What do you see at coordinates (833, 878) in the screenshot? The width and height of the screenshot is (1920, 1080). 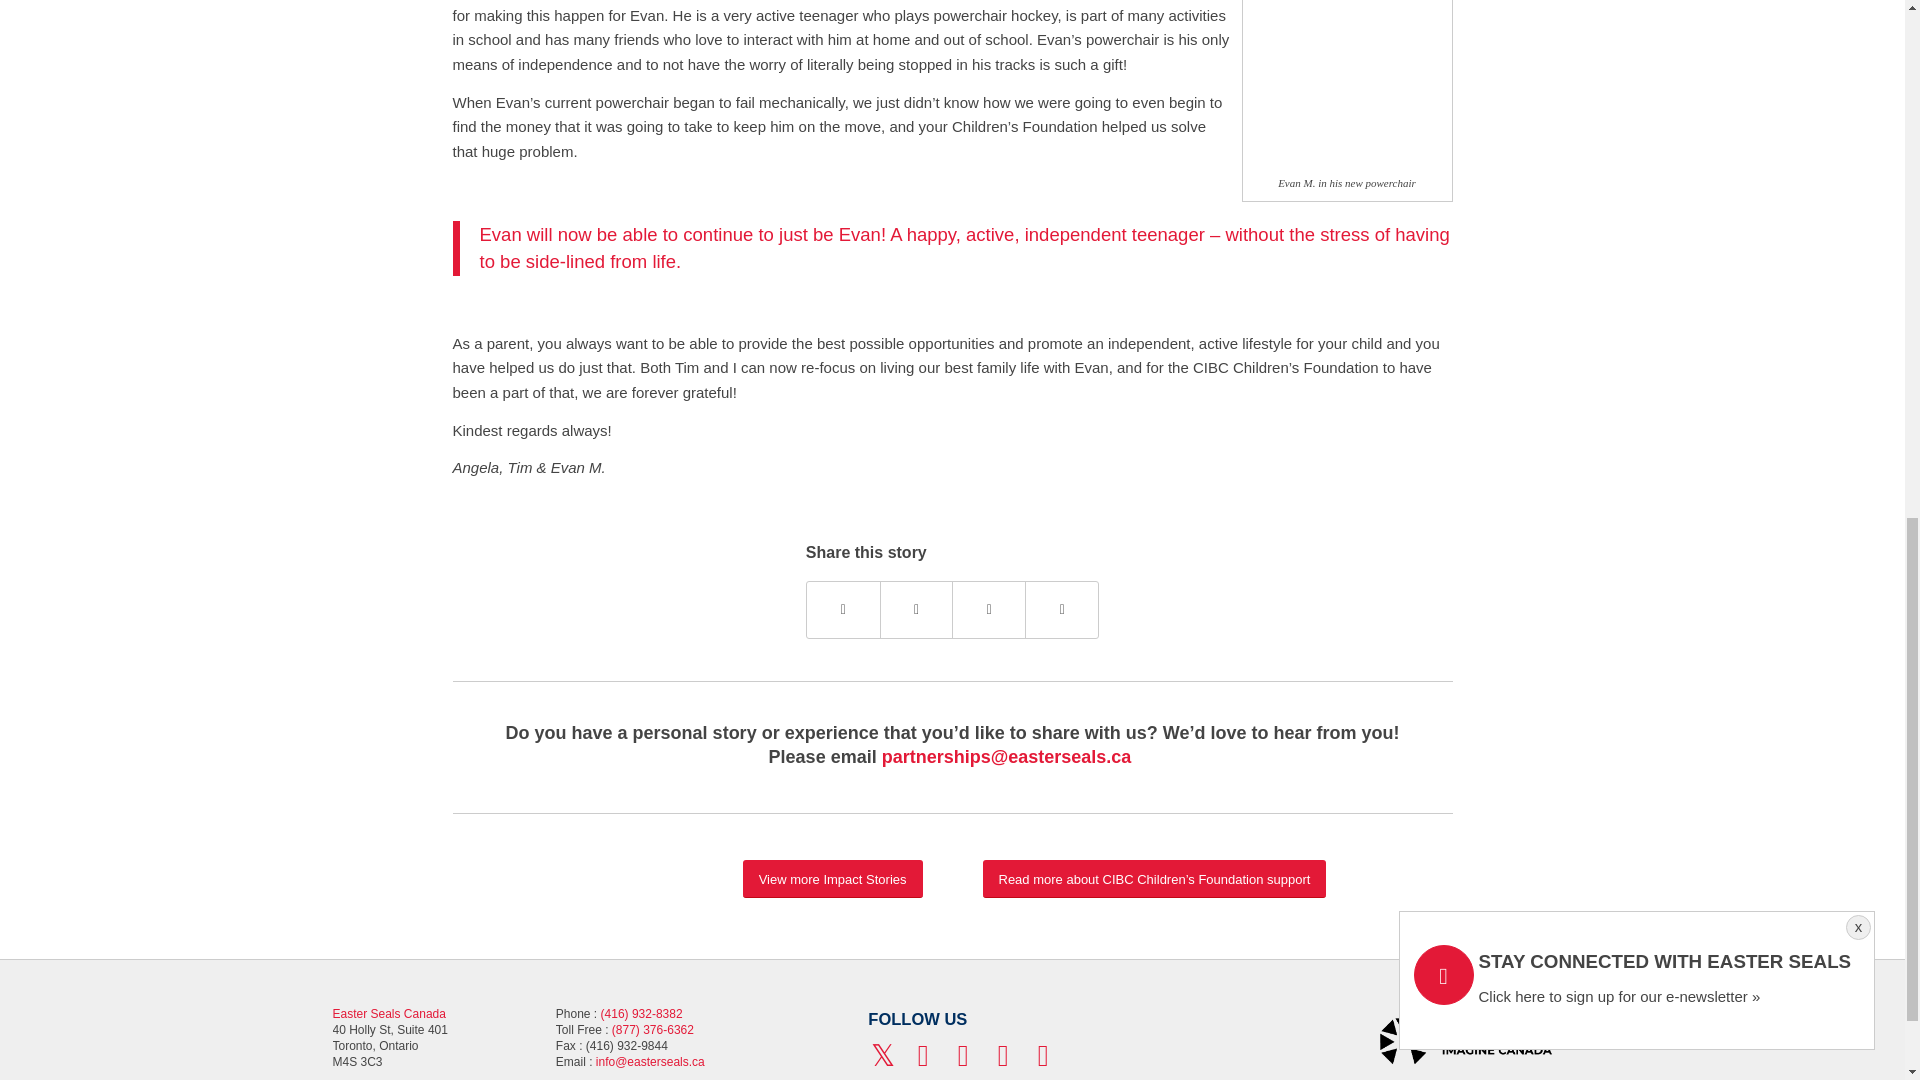 I see `View more Impact Stories` at bounding box center [833, 878].